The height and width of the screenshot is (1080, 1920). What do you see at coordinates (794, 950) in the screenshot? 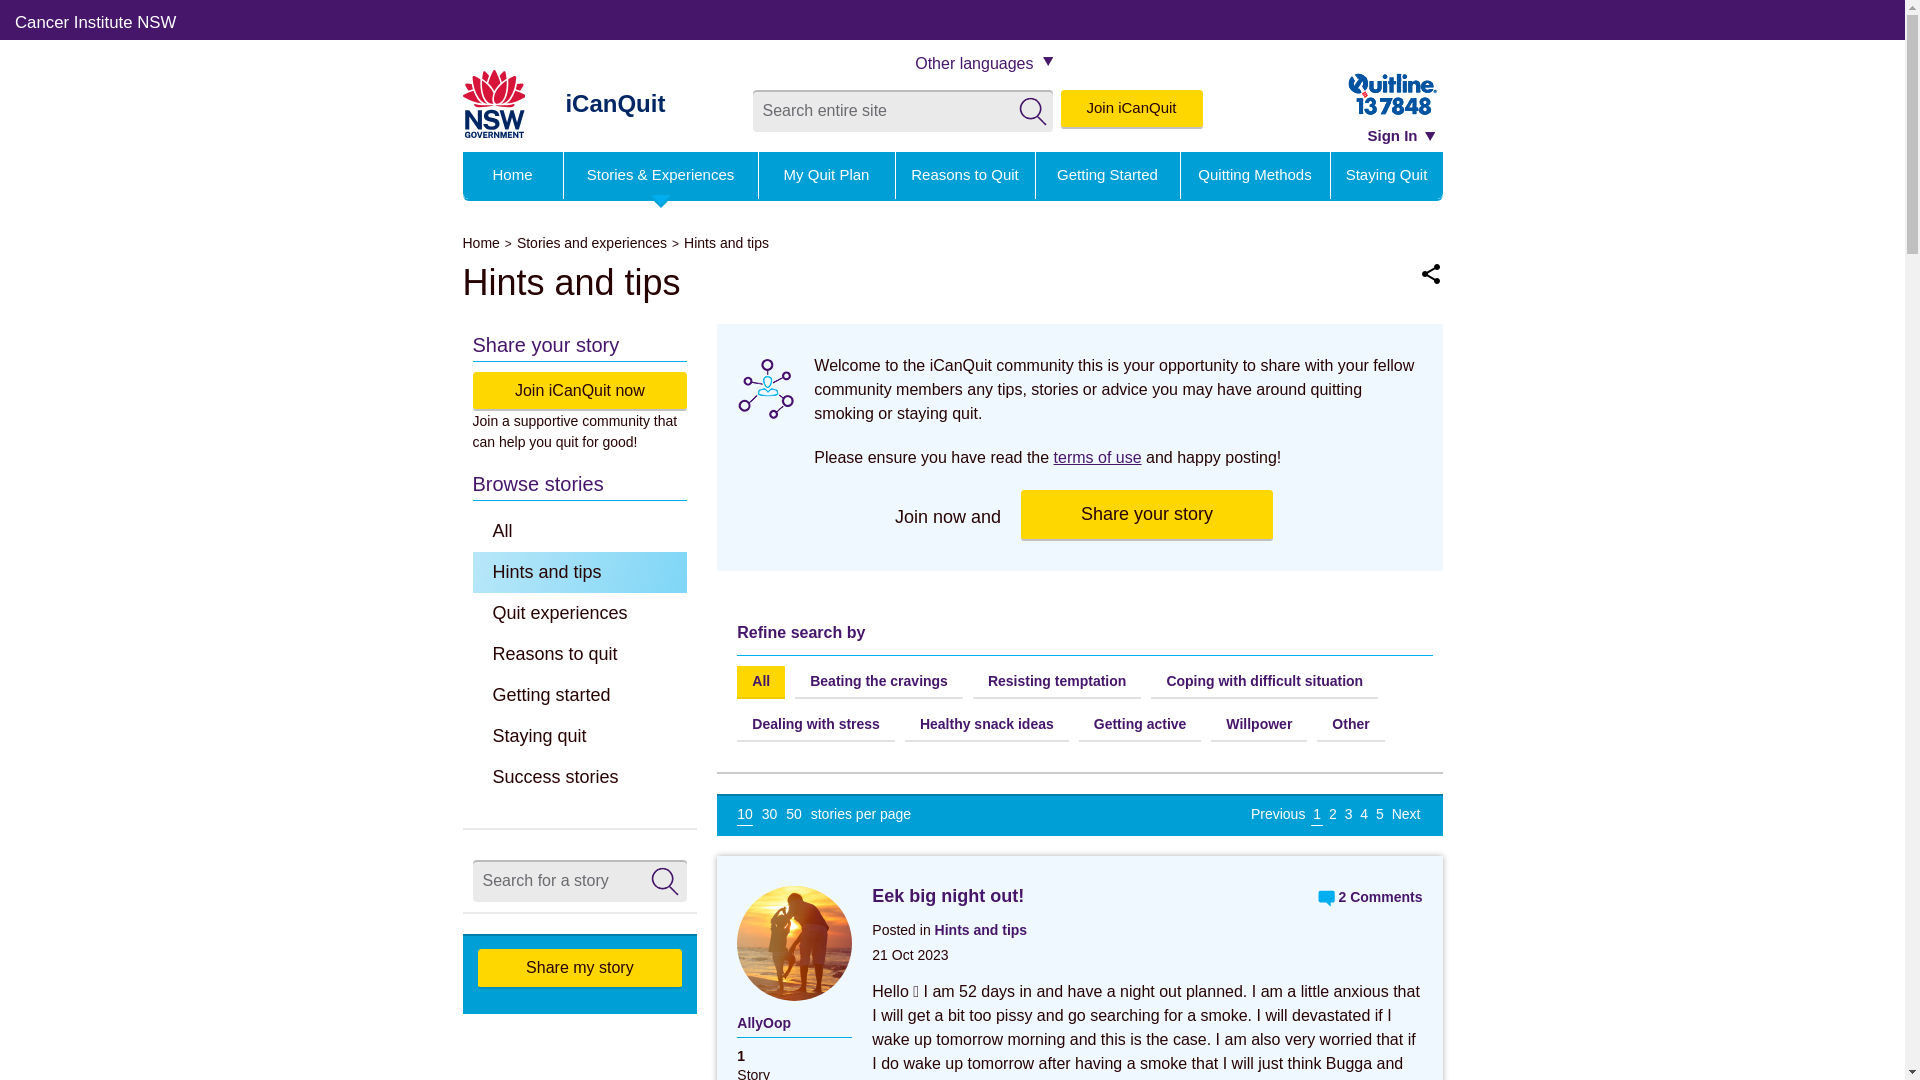
I see `View stories by user AllyOop` at bounding box center [794, 950].